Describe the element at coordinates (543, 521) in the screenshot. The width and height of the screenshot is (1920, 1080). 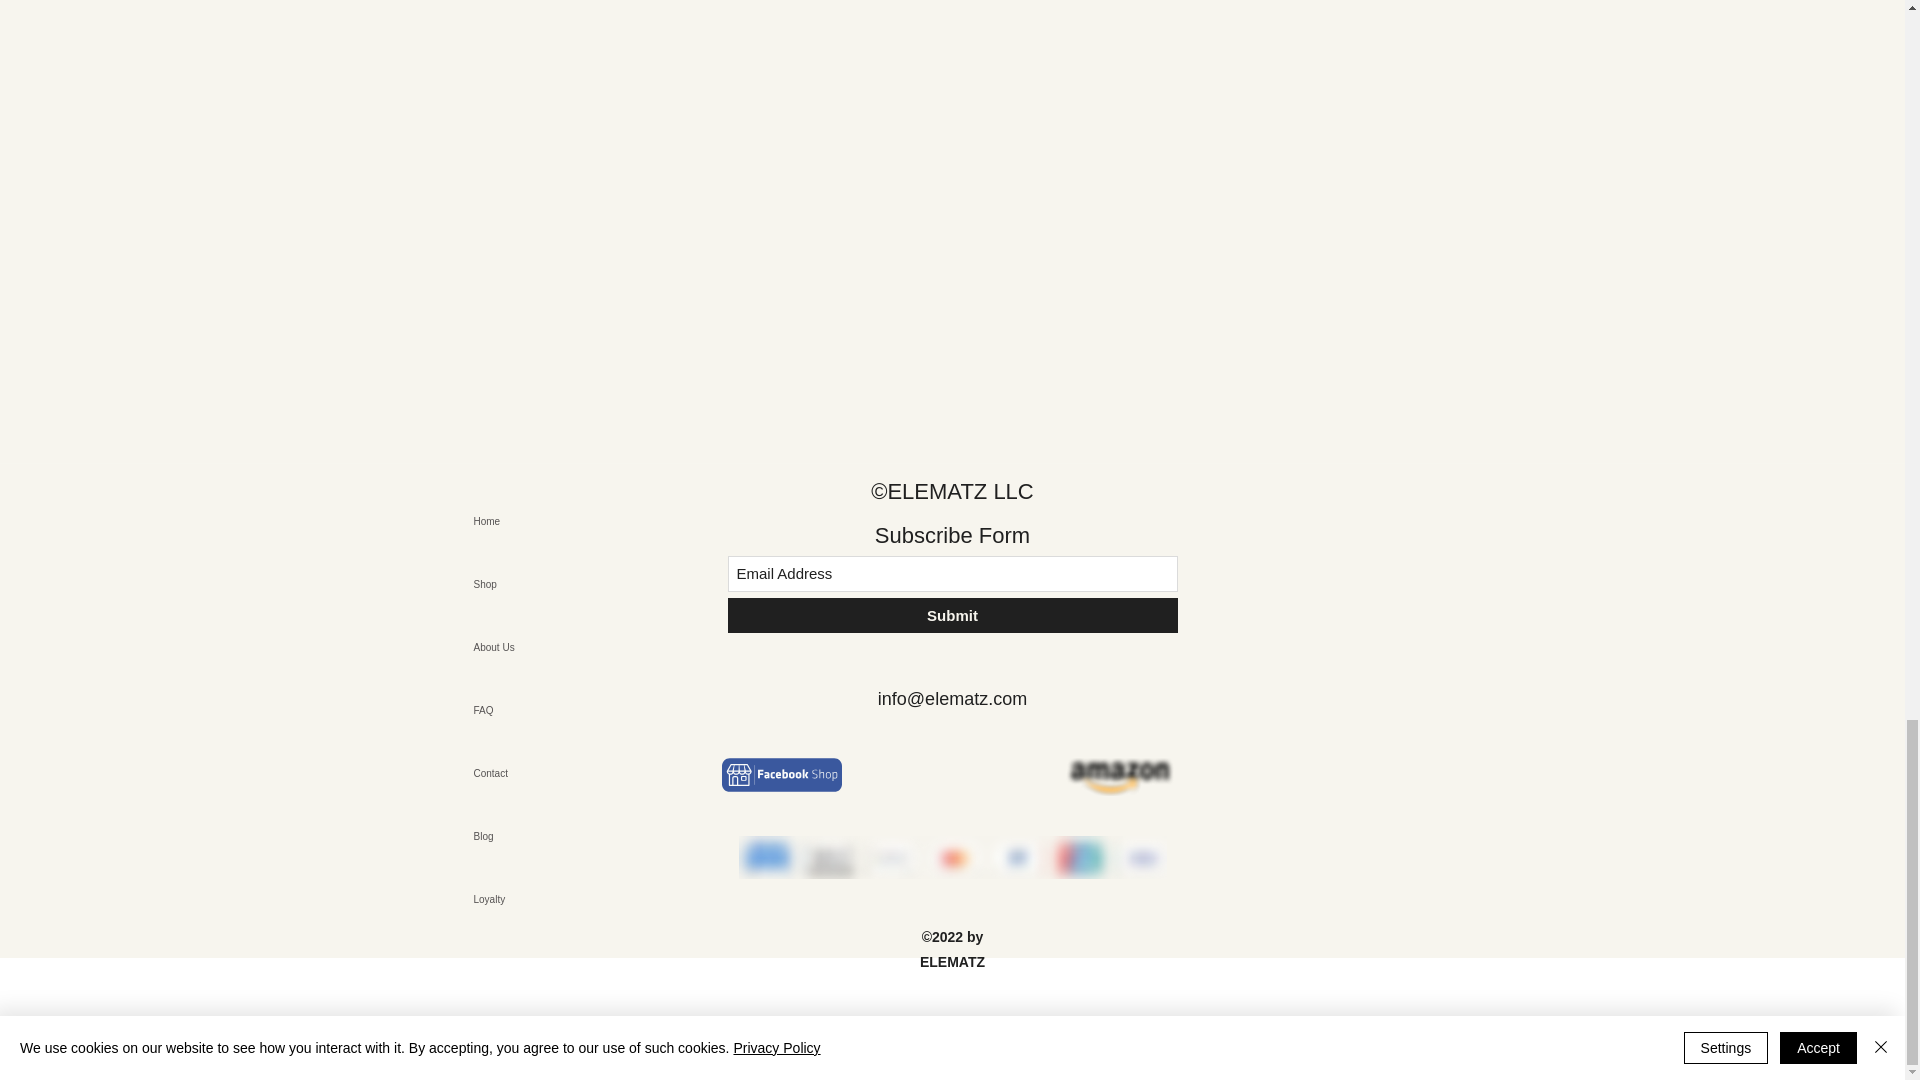
I see `Home` at that location.